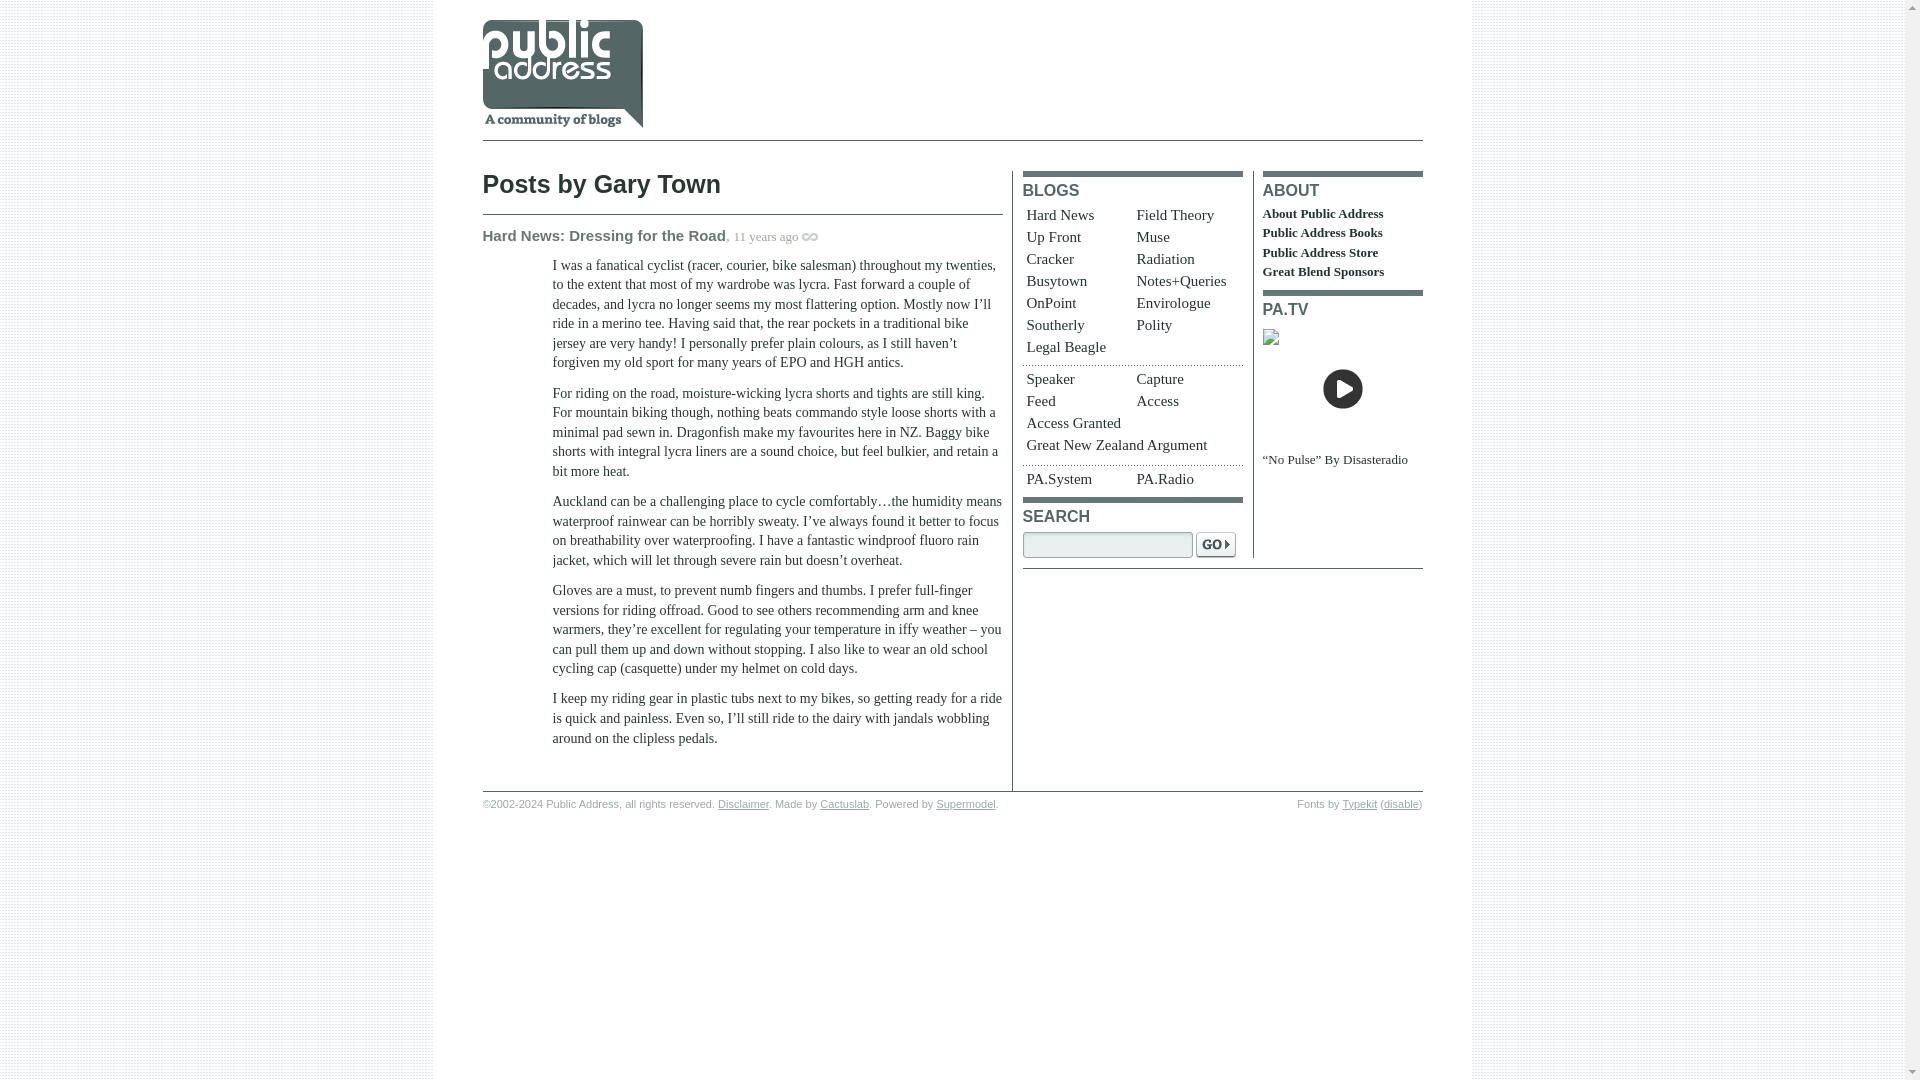 This screenshot has width=1920, height=1080. Describe the element at coordinates (1359, 804) in the screenshot. I see `Typekit` at that location.